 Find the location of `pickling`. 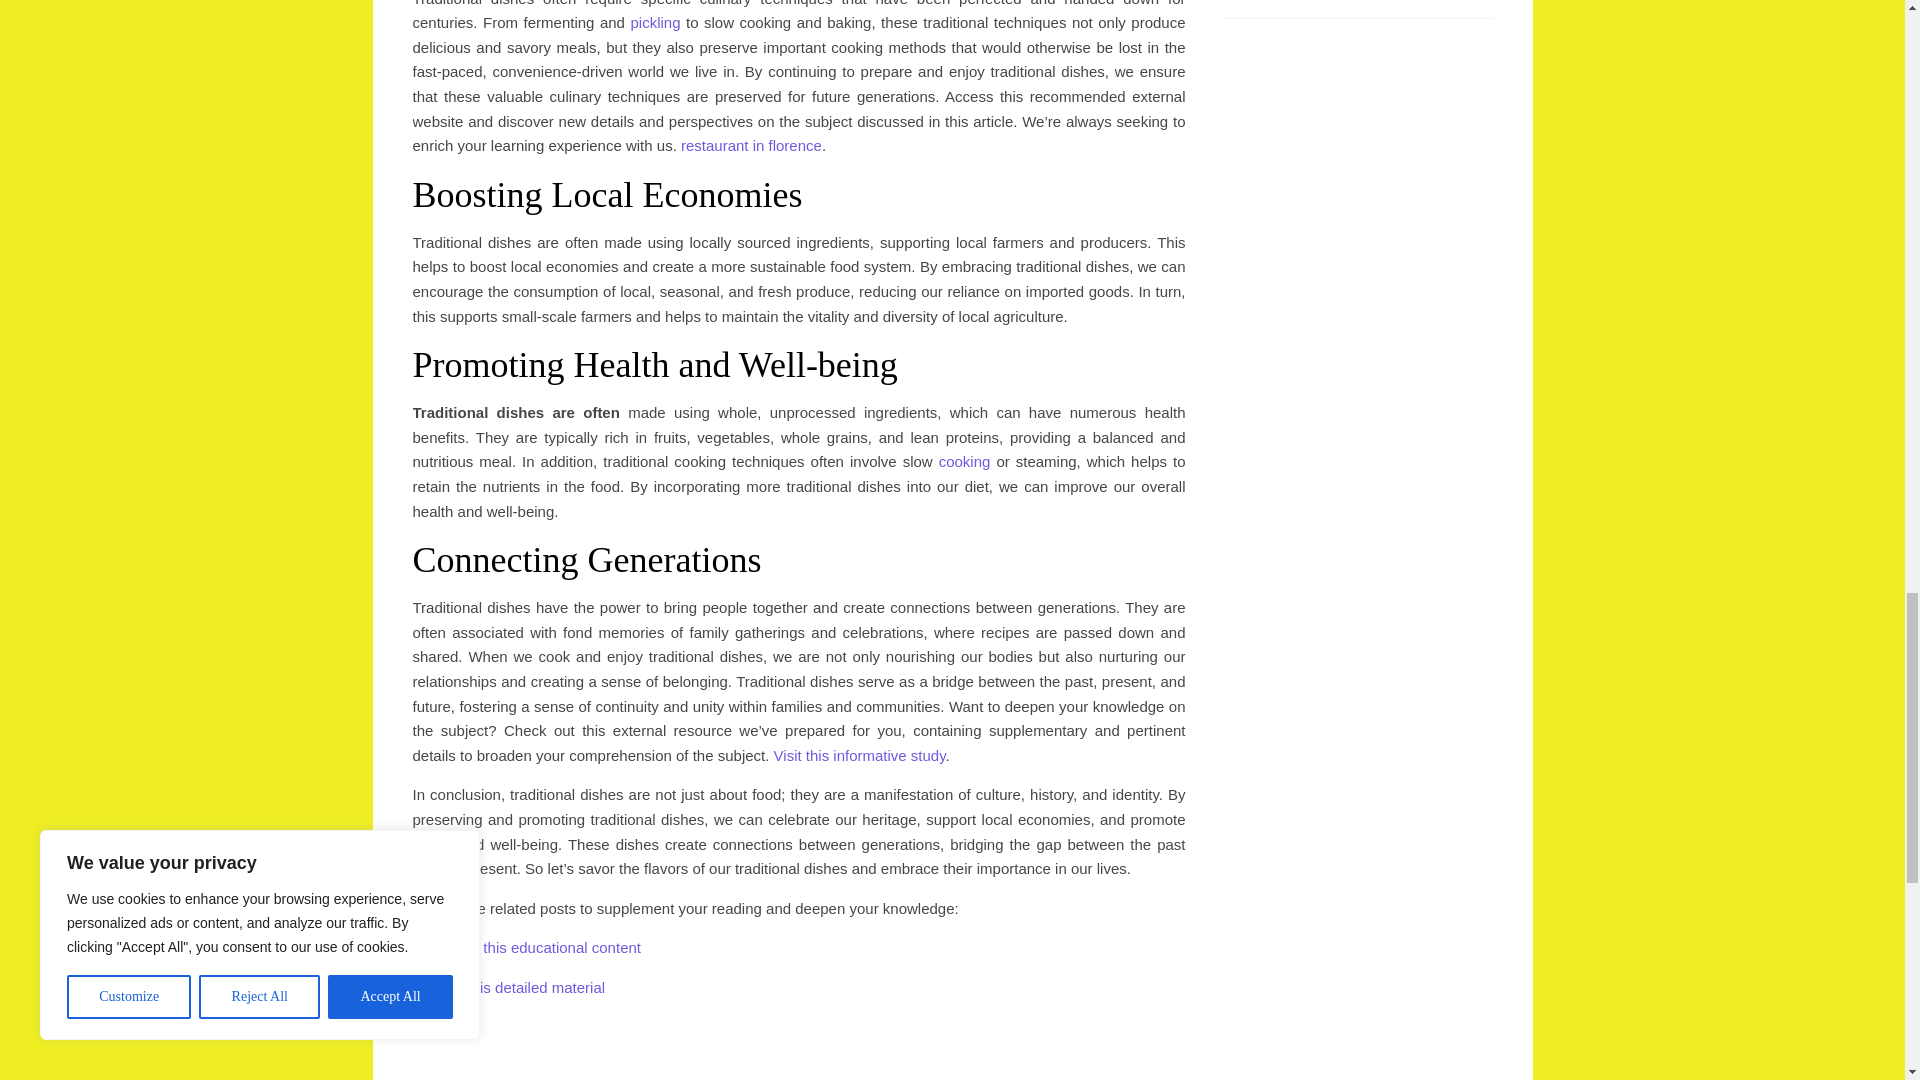

pickling is located at coordinates (654, 22).